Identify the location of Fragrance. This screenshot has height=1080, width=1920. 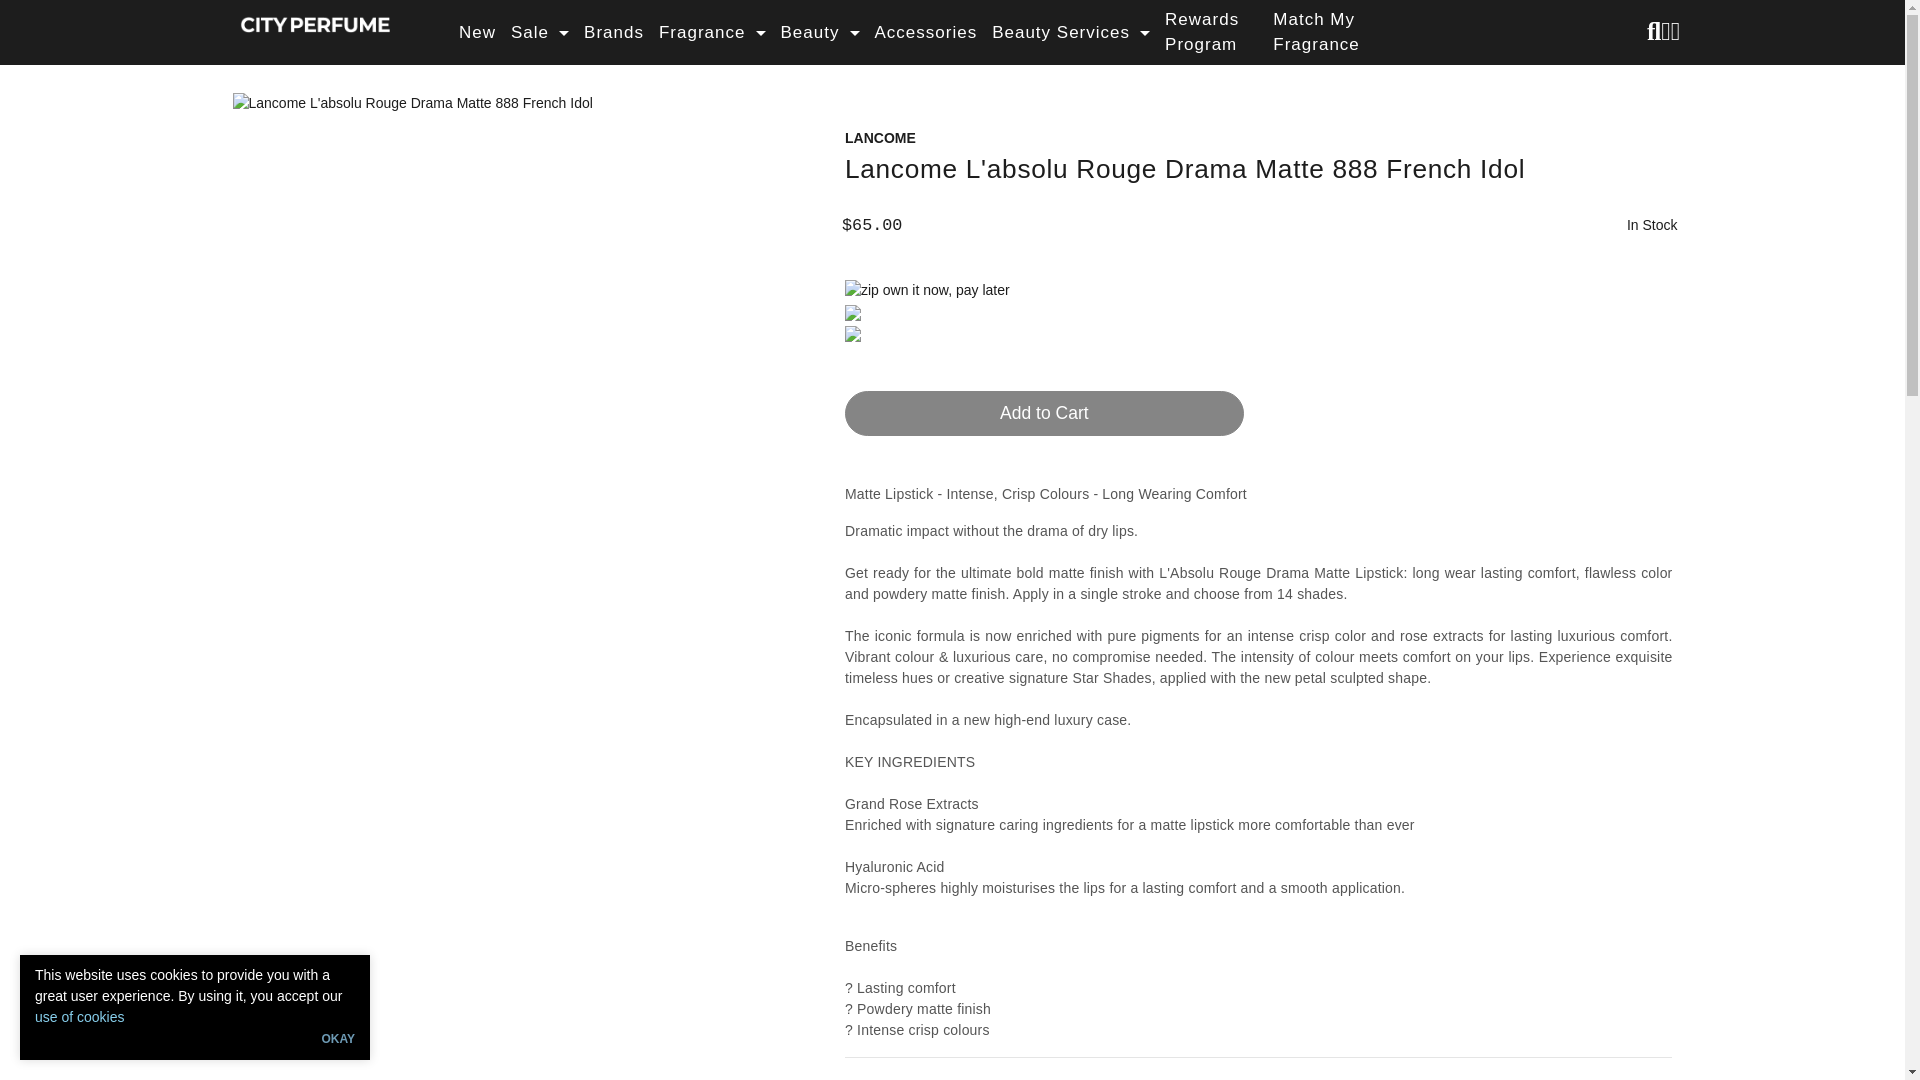
(712, 32).